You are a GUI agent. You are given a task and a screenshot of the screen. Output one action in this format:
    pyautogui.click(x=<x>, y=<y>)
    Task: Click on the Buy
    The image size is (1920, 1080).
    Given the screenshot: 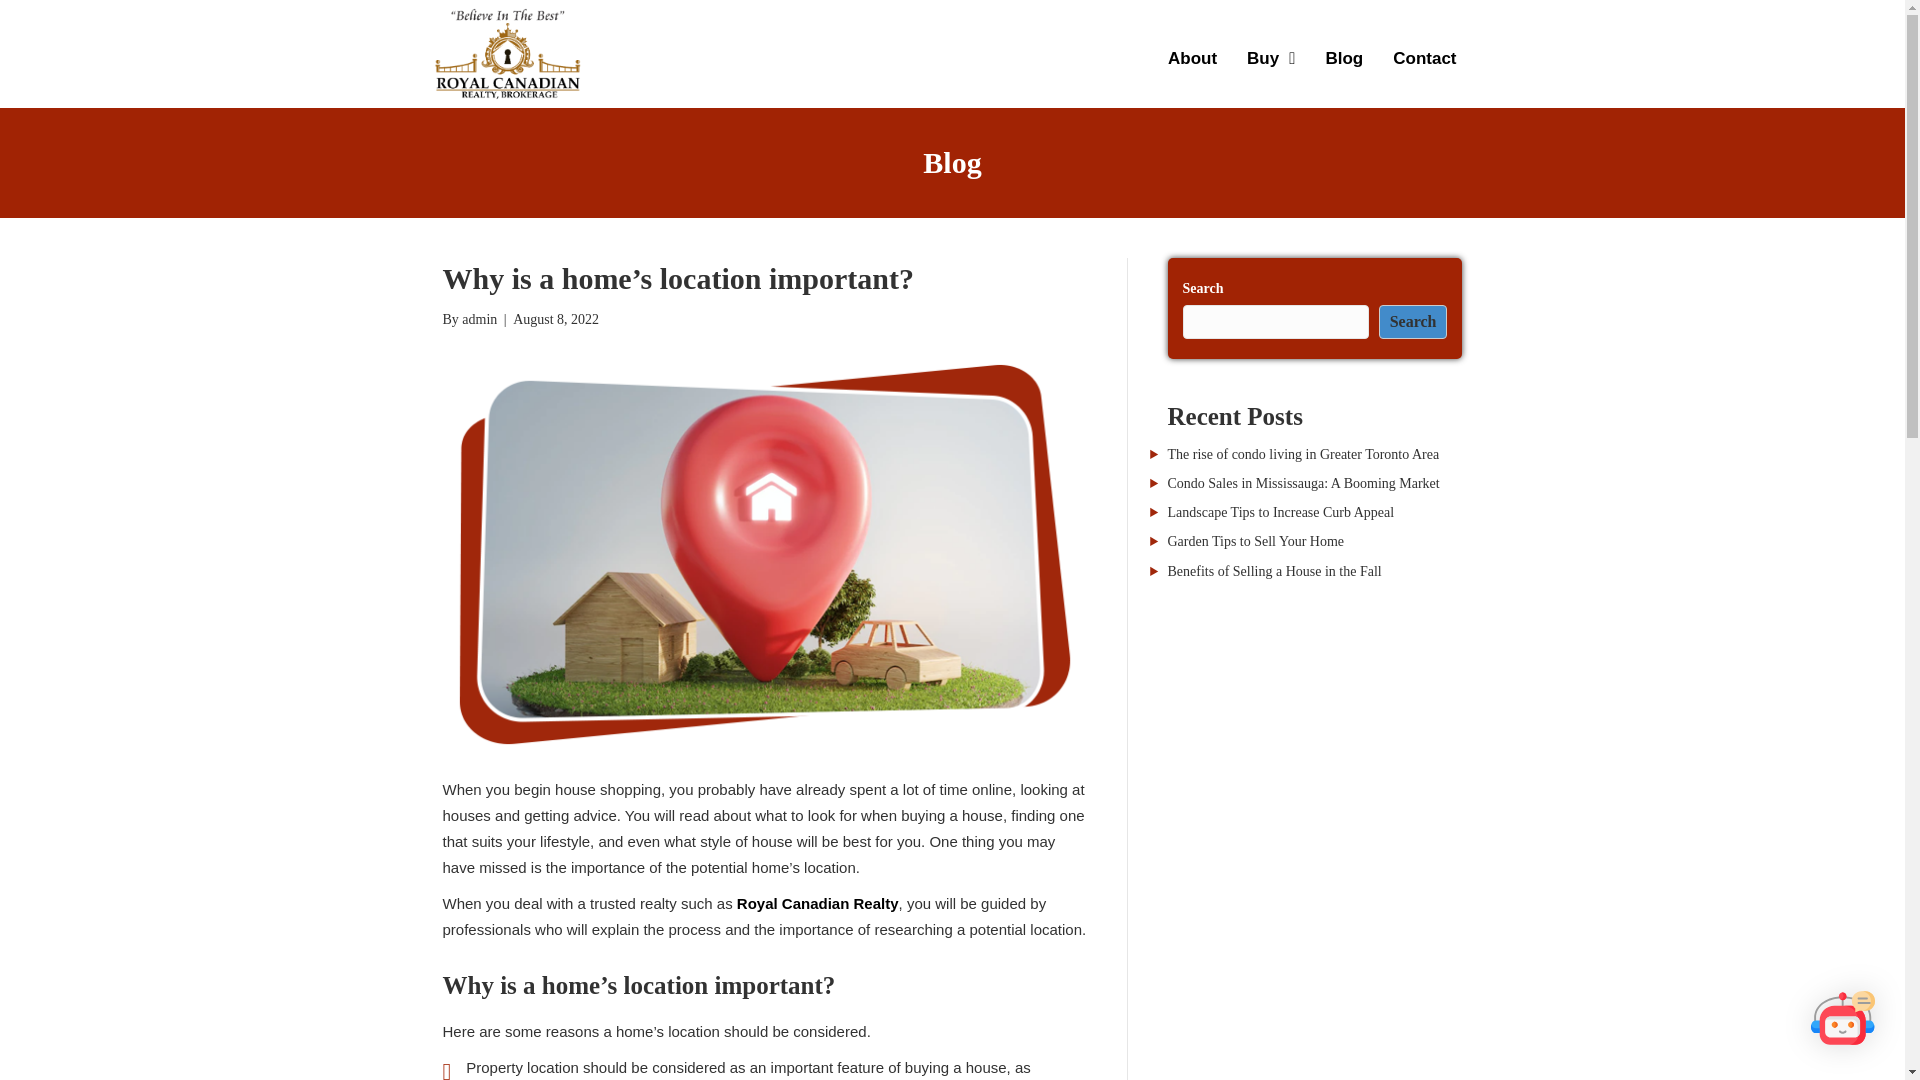 What is the action you would take?
    pyautogui.click(x=1270, y=58)
    